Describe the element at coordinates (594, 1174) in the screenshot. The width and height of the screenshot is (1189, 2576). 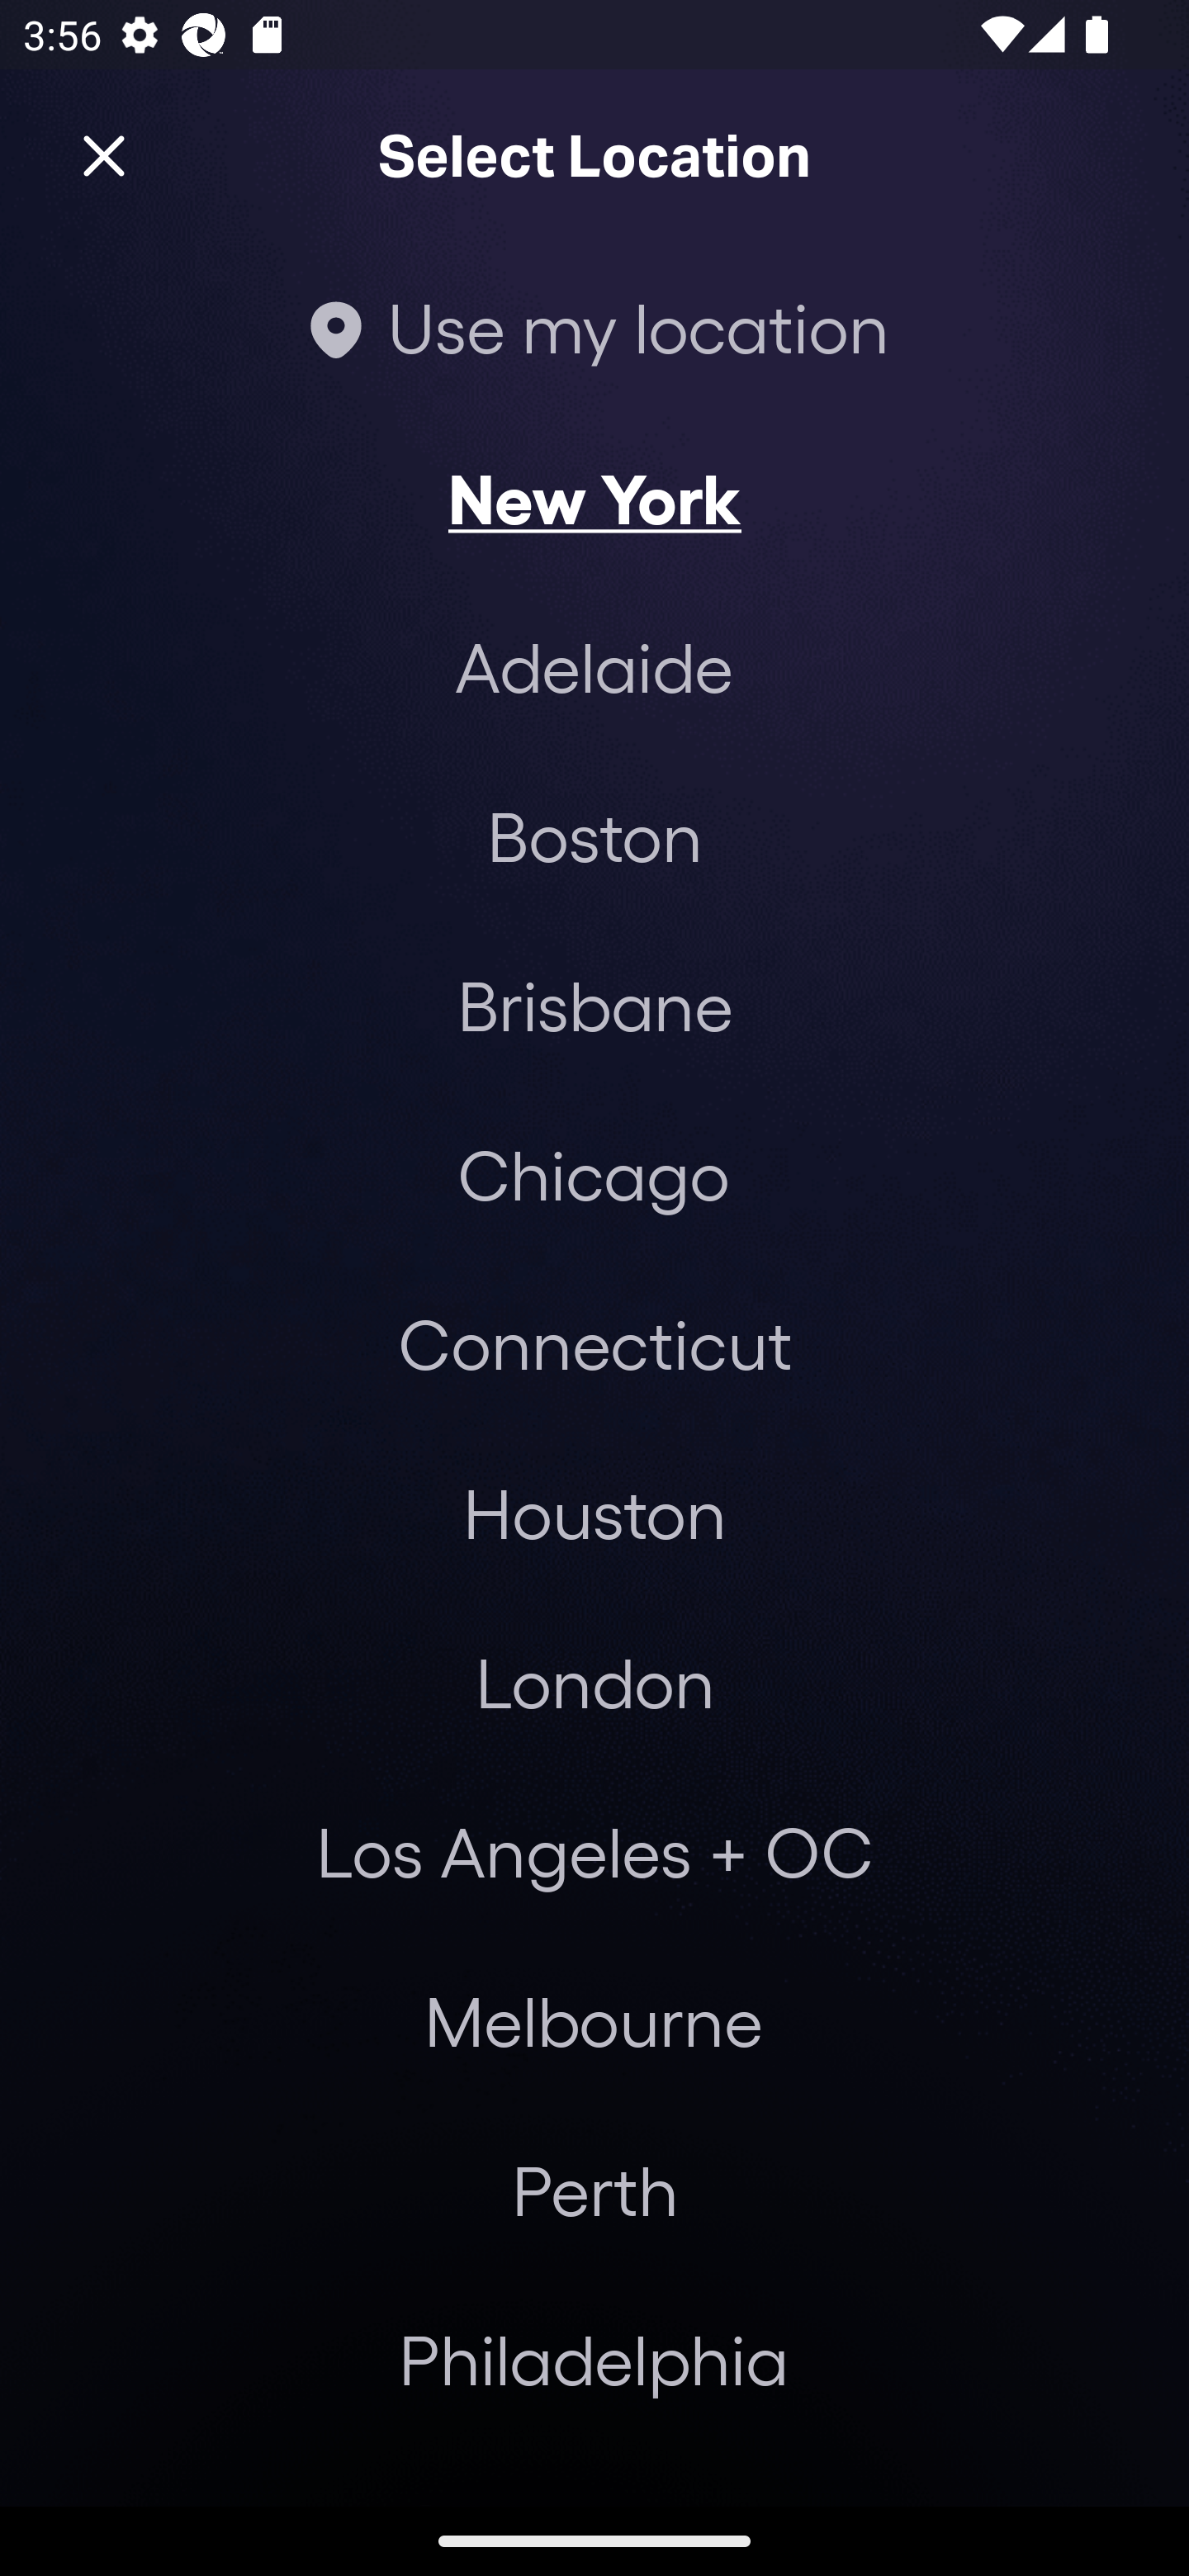
I see `Chicago` at that location.